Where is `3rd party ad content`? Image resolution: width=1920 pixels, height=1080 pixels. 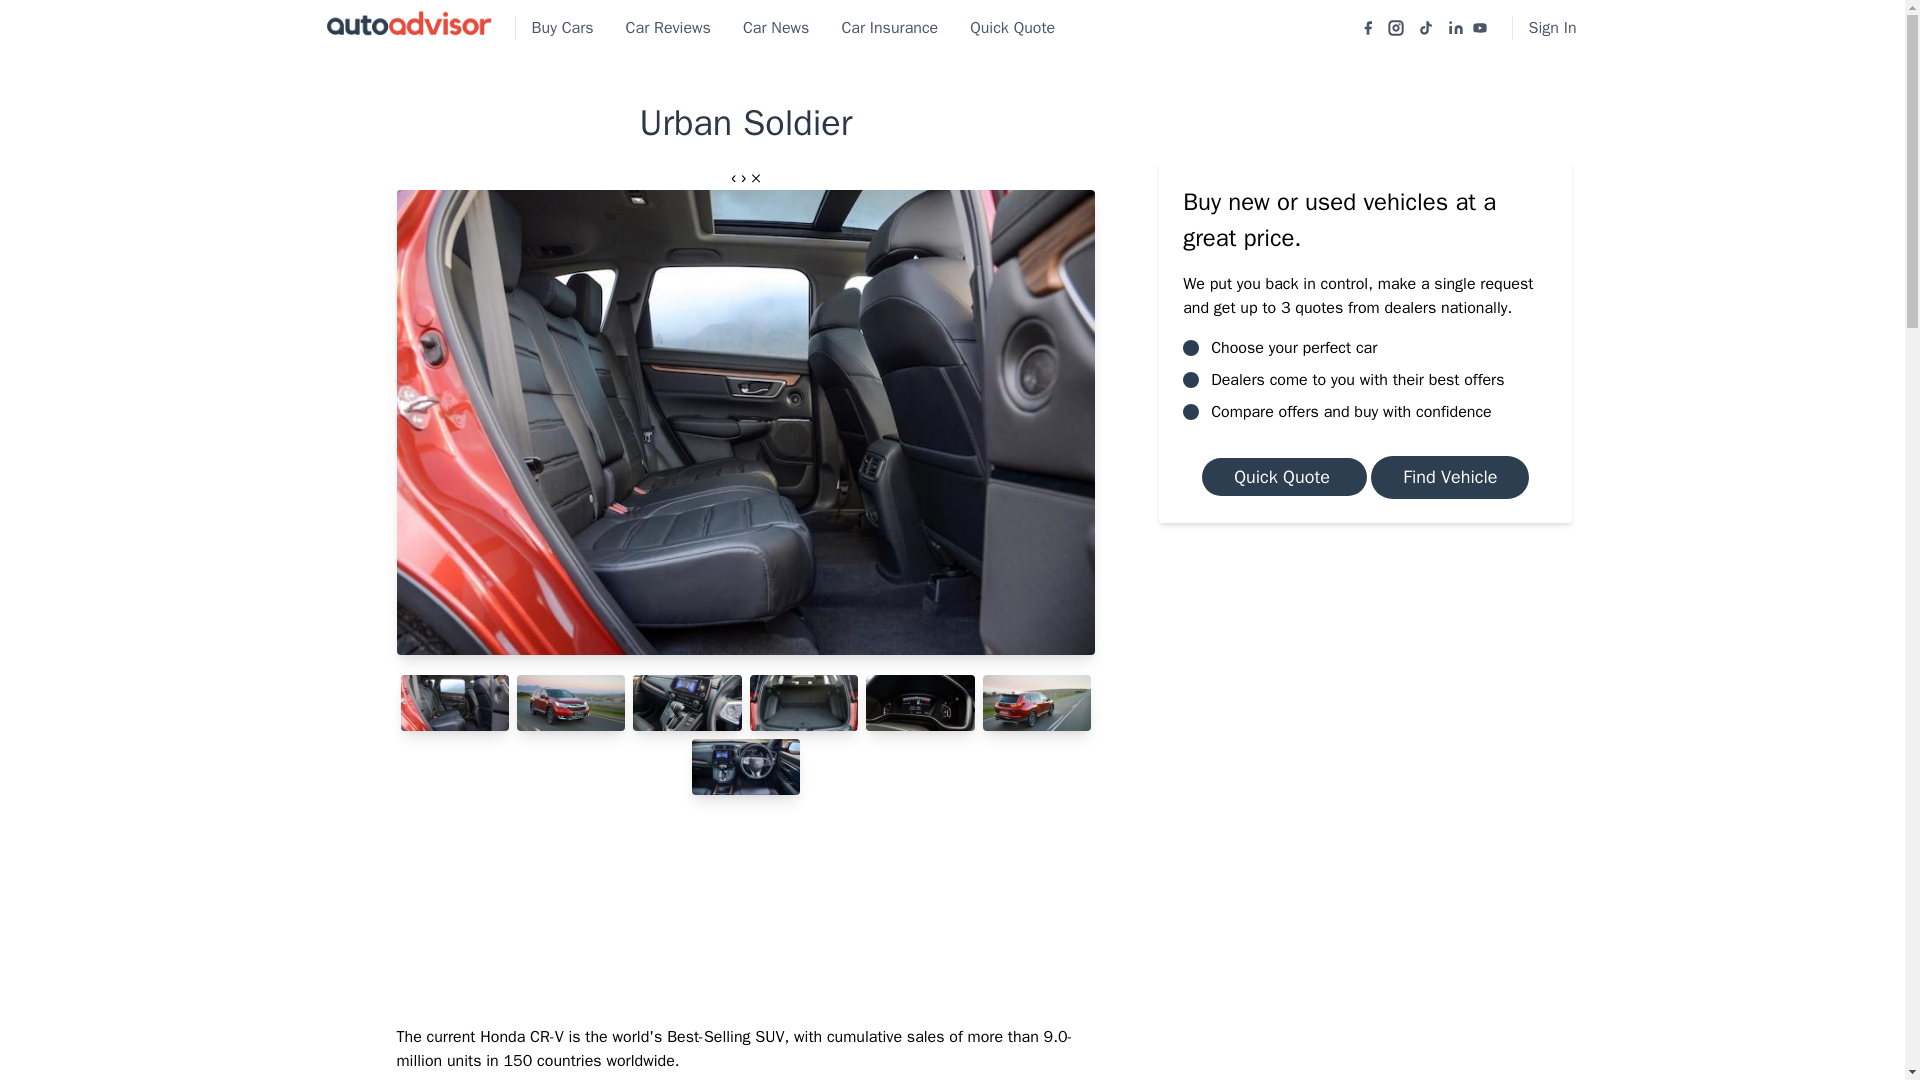
3rd party ad content is located at coordinates (1366, 704).